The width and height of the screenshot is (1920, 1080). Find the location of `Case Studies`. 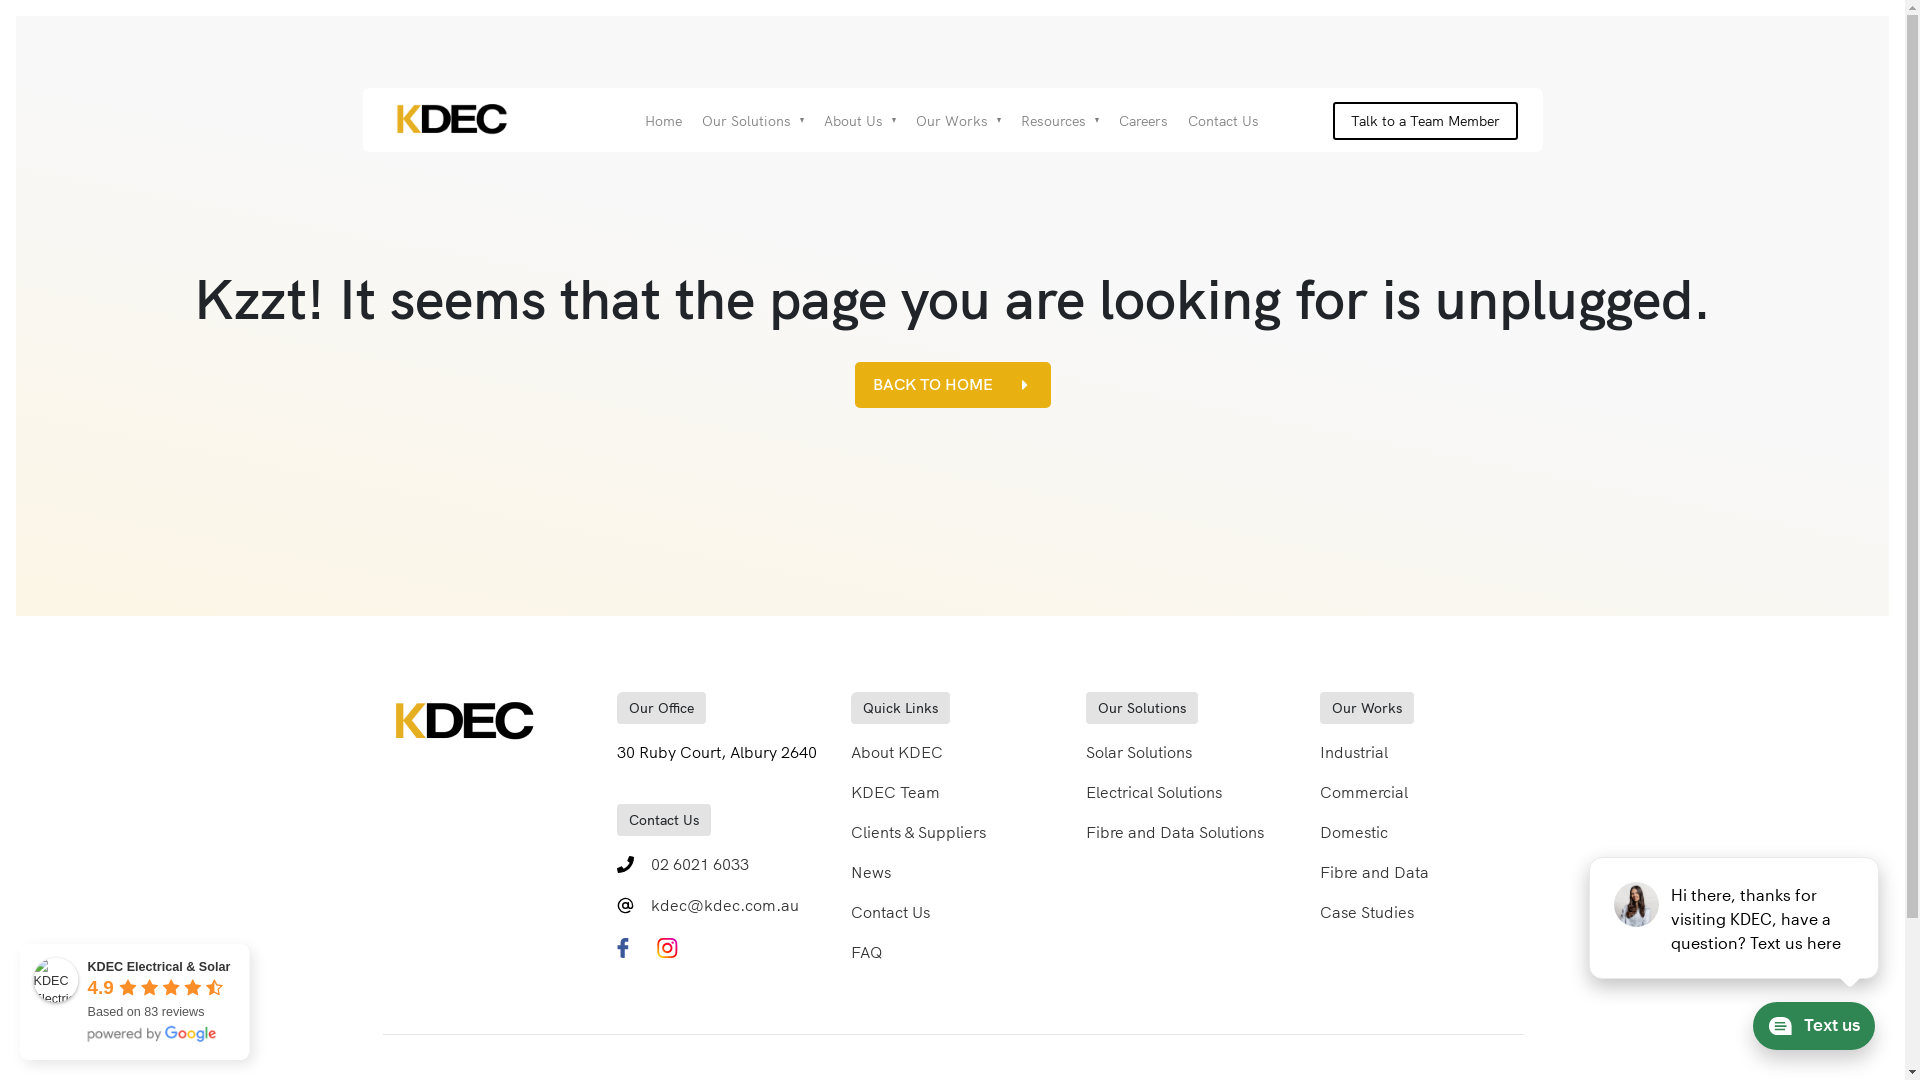

Case Studies is located at coordinates (1367, 912).